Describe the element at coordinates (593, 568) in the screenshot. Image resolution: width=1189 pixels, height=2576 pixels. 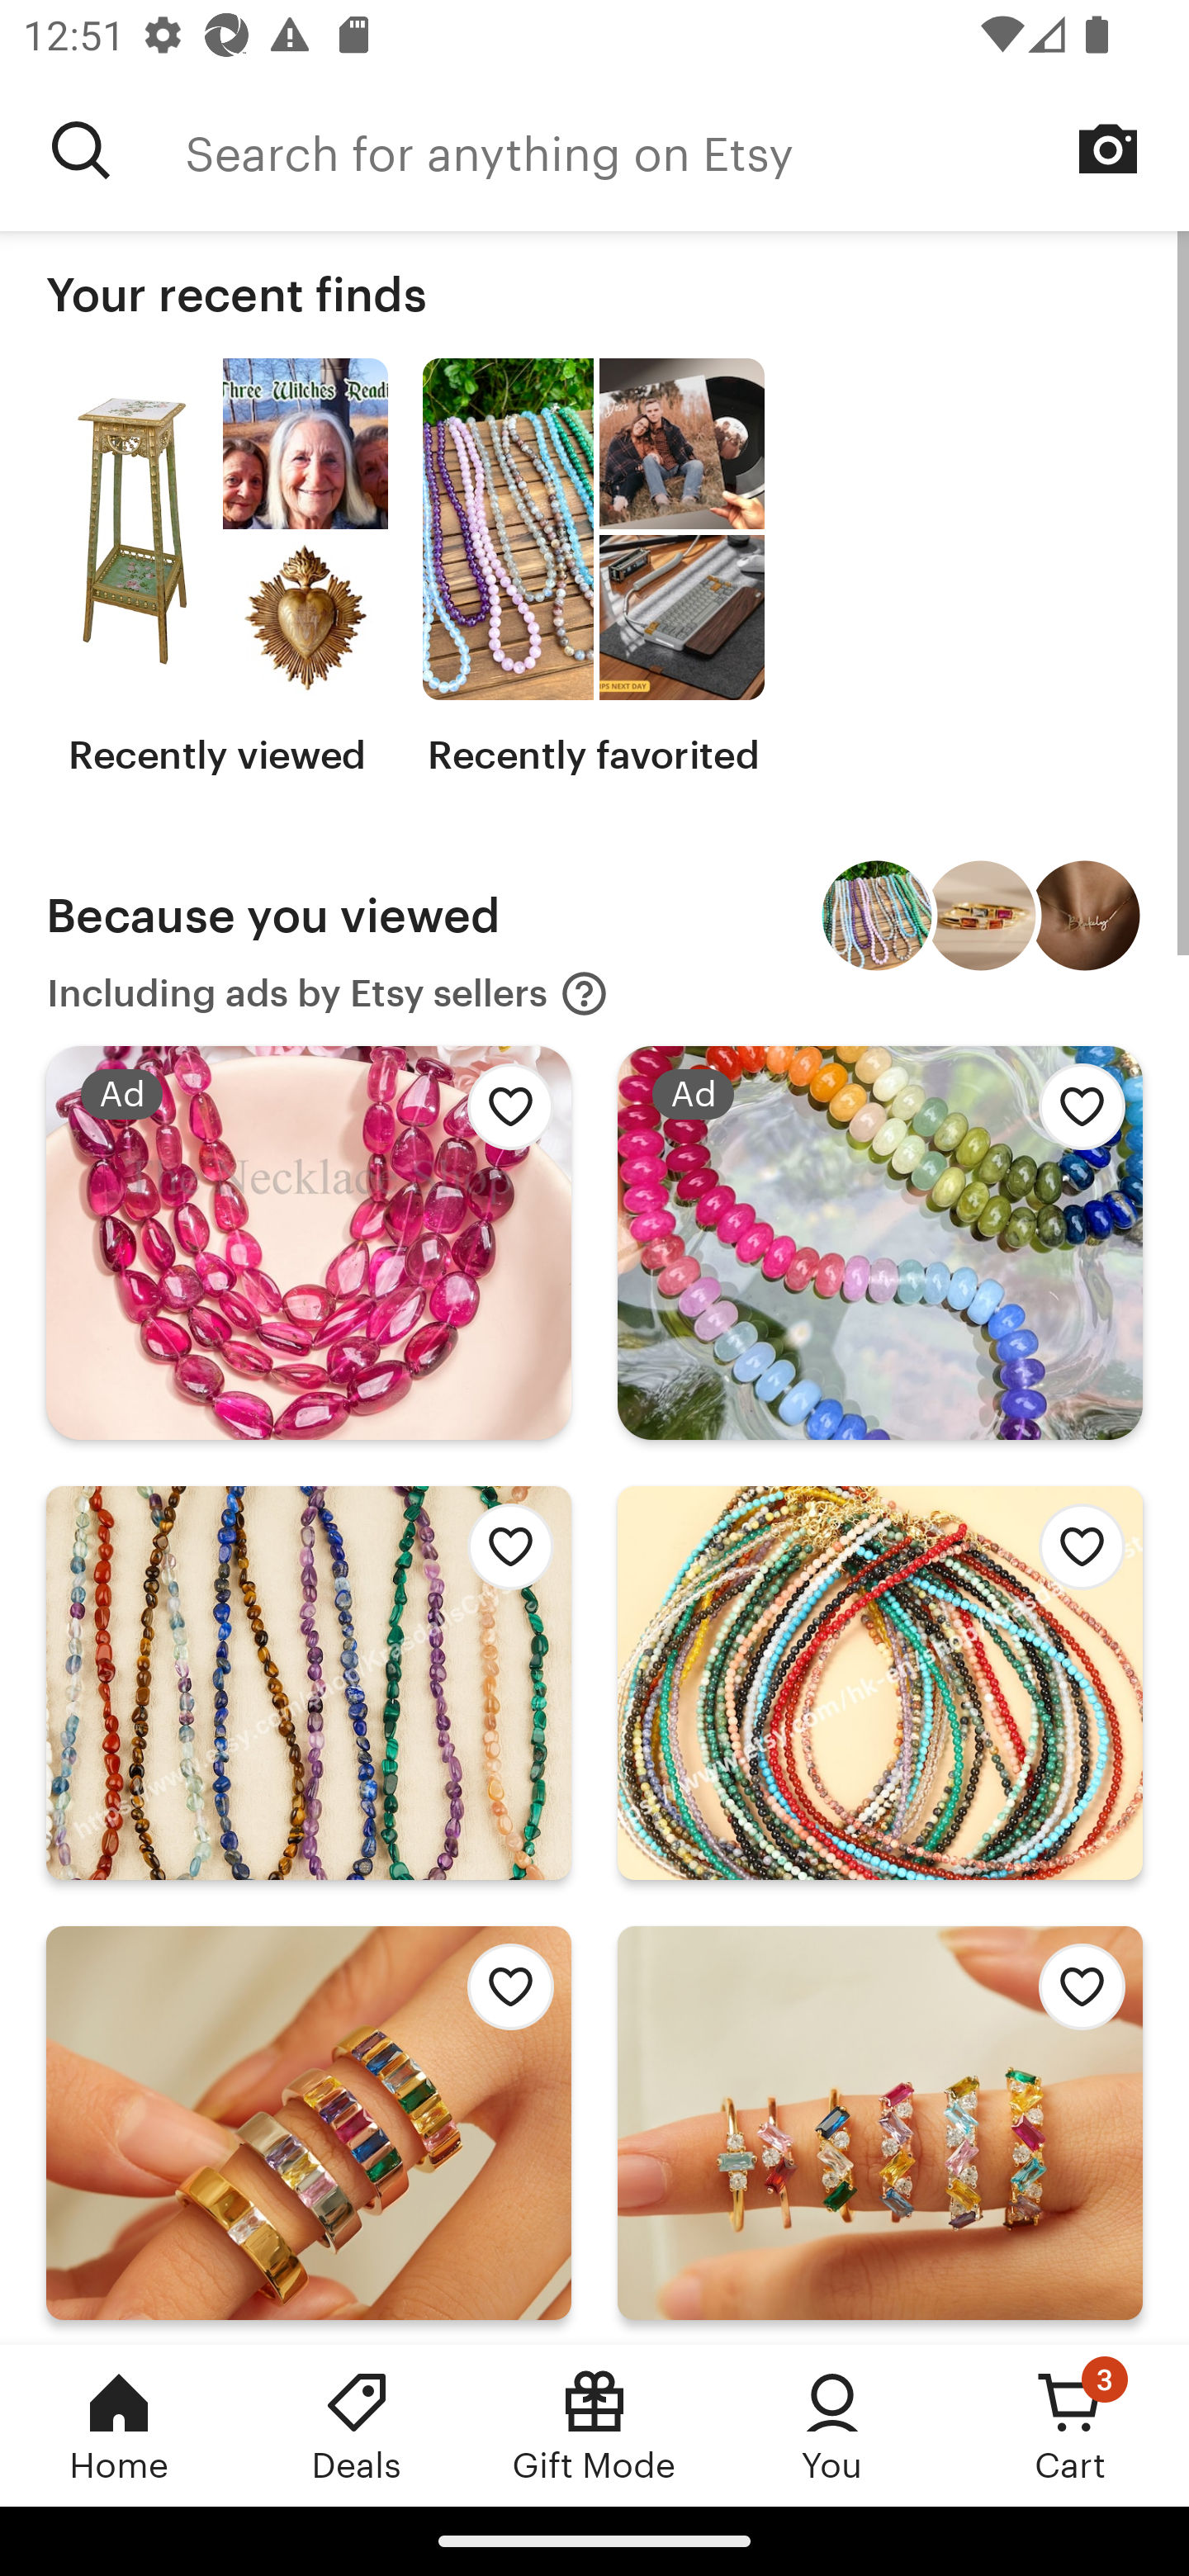
I see `Recently favorited` at that location.